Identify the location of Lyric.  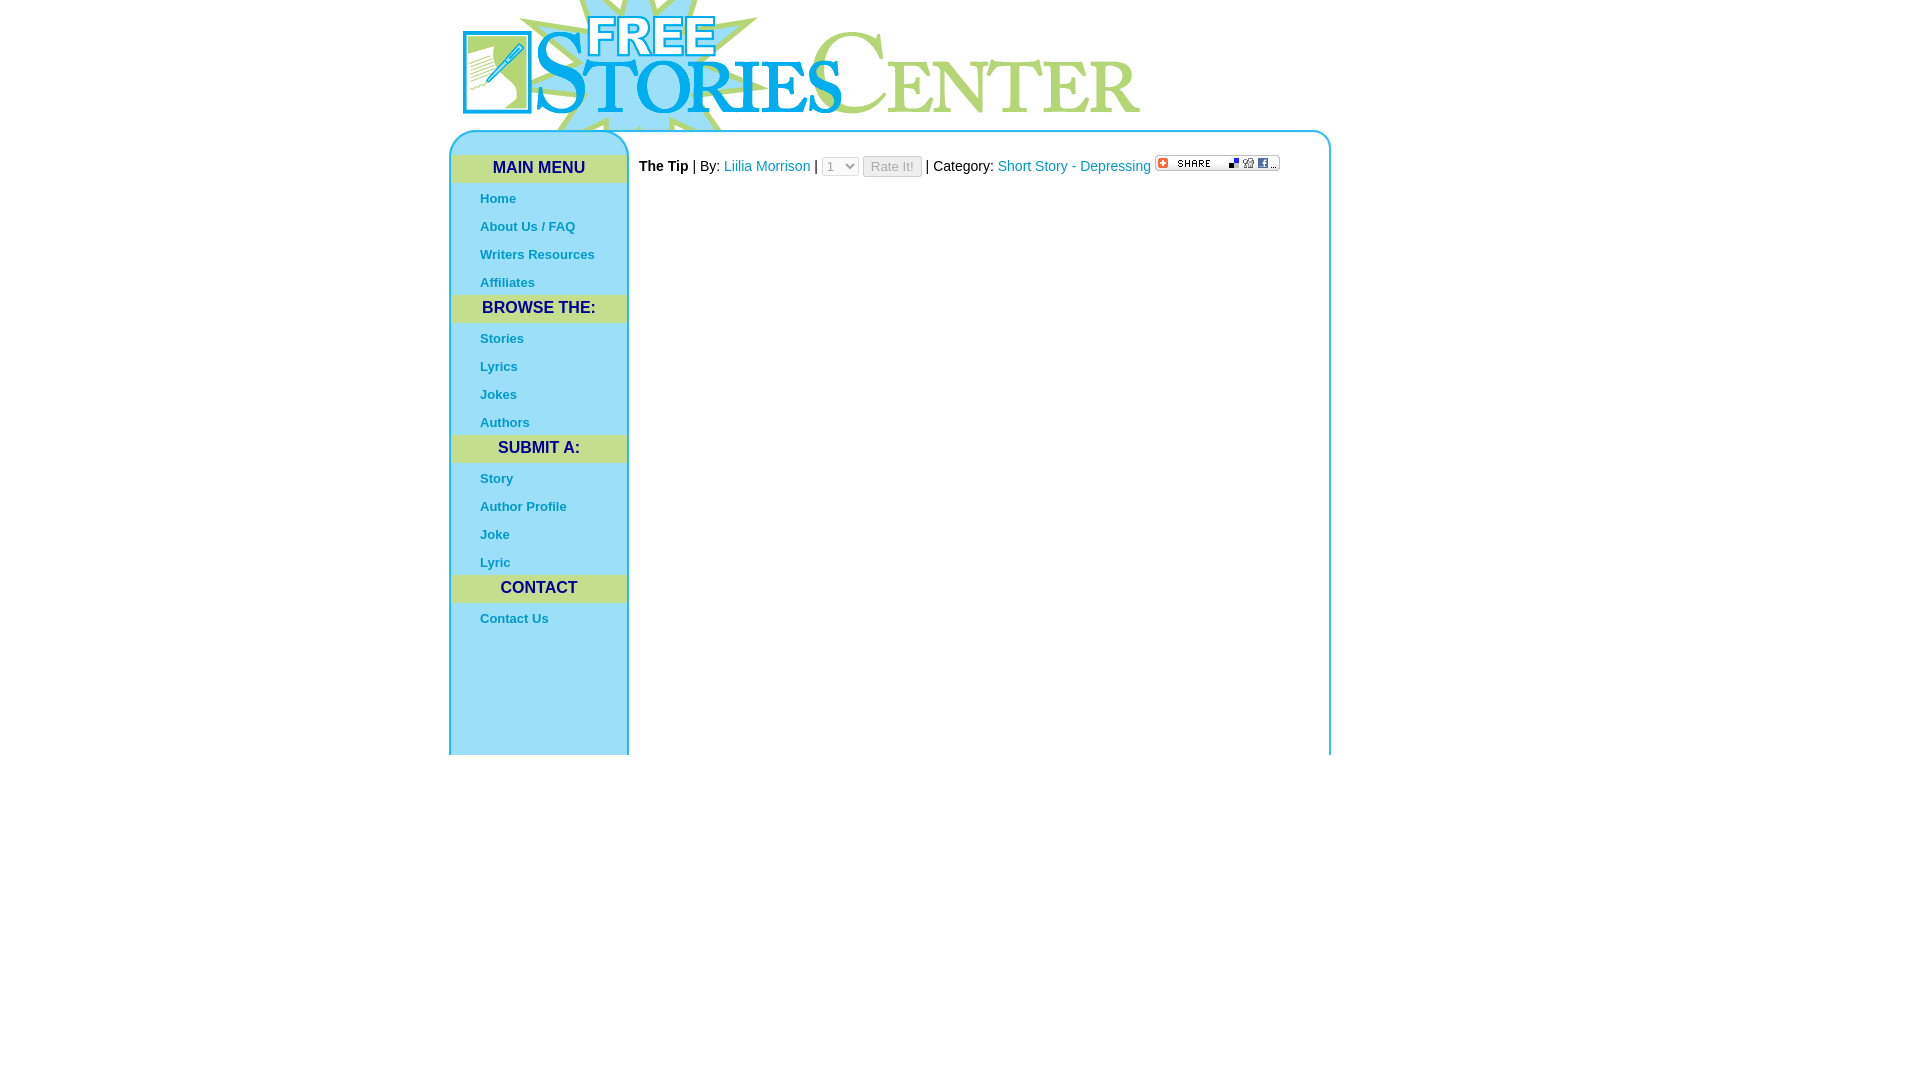
(539, 560).